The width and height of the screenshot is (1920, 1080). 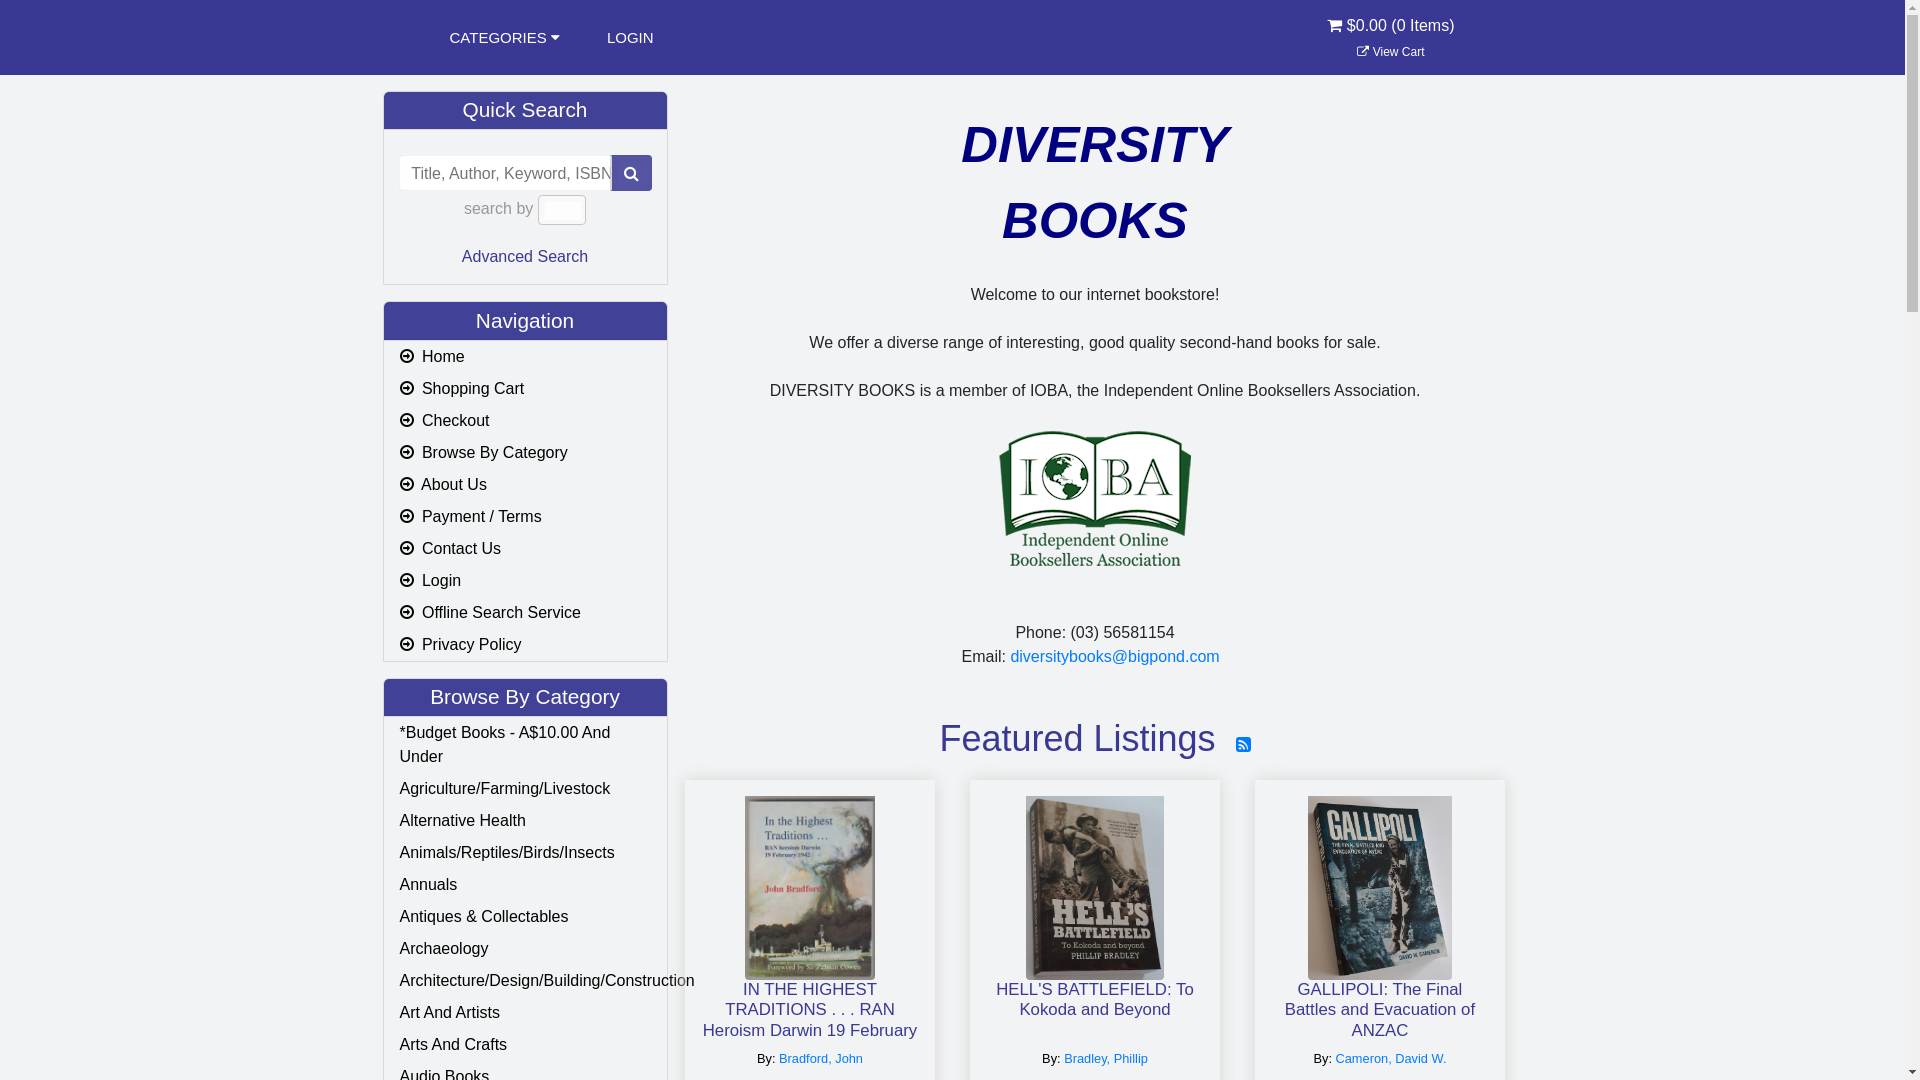 I want to click on LOGIN, so click(x=630, y=38).